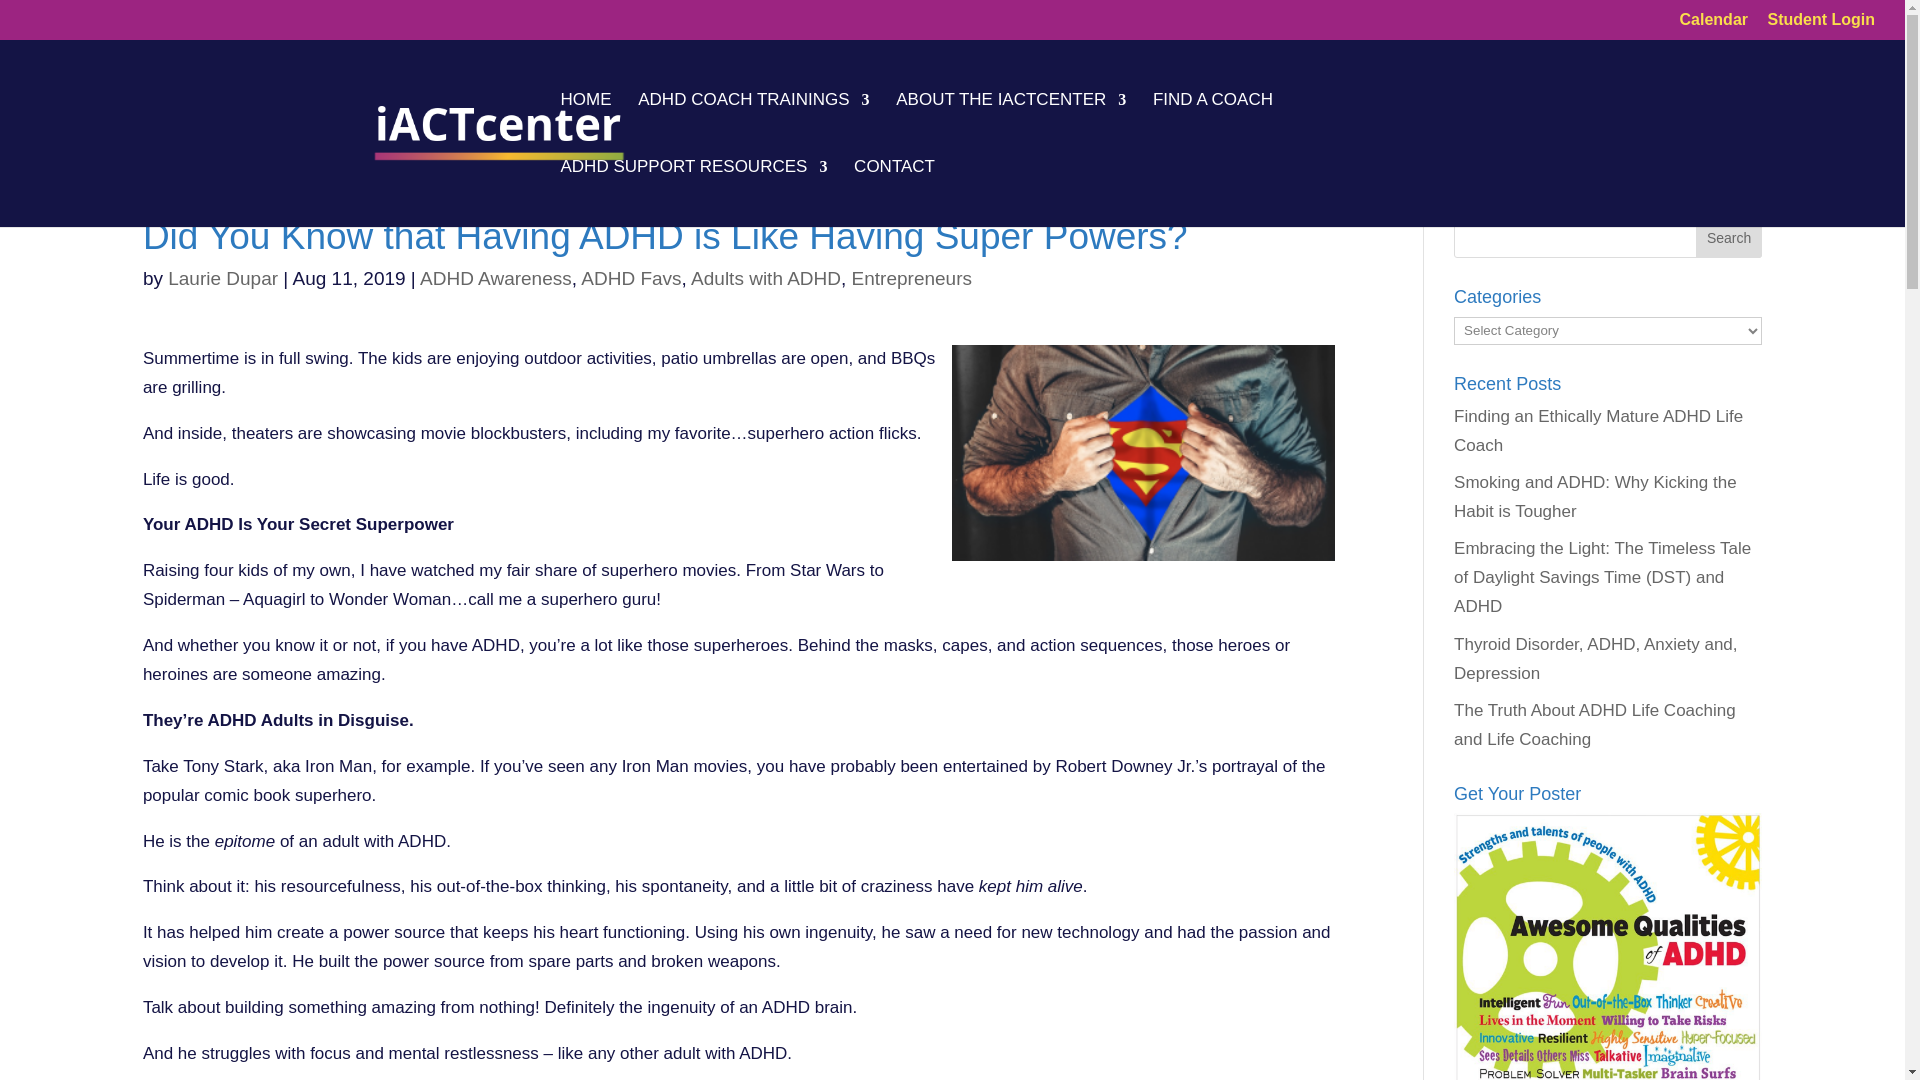 The image size is (1920, 1080). I want to click on Posts by Laurie Dupar, so click(223, 278).